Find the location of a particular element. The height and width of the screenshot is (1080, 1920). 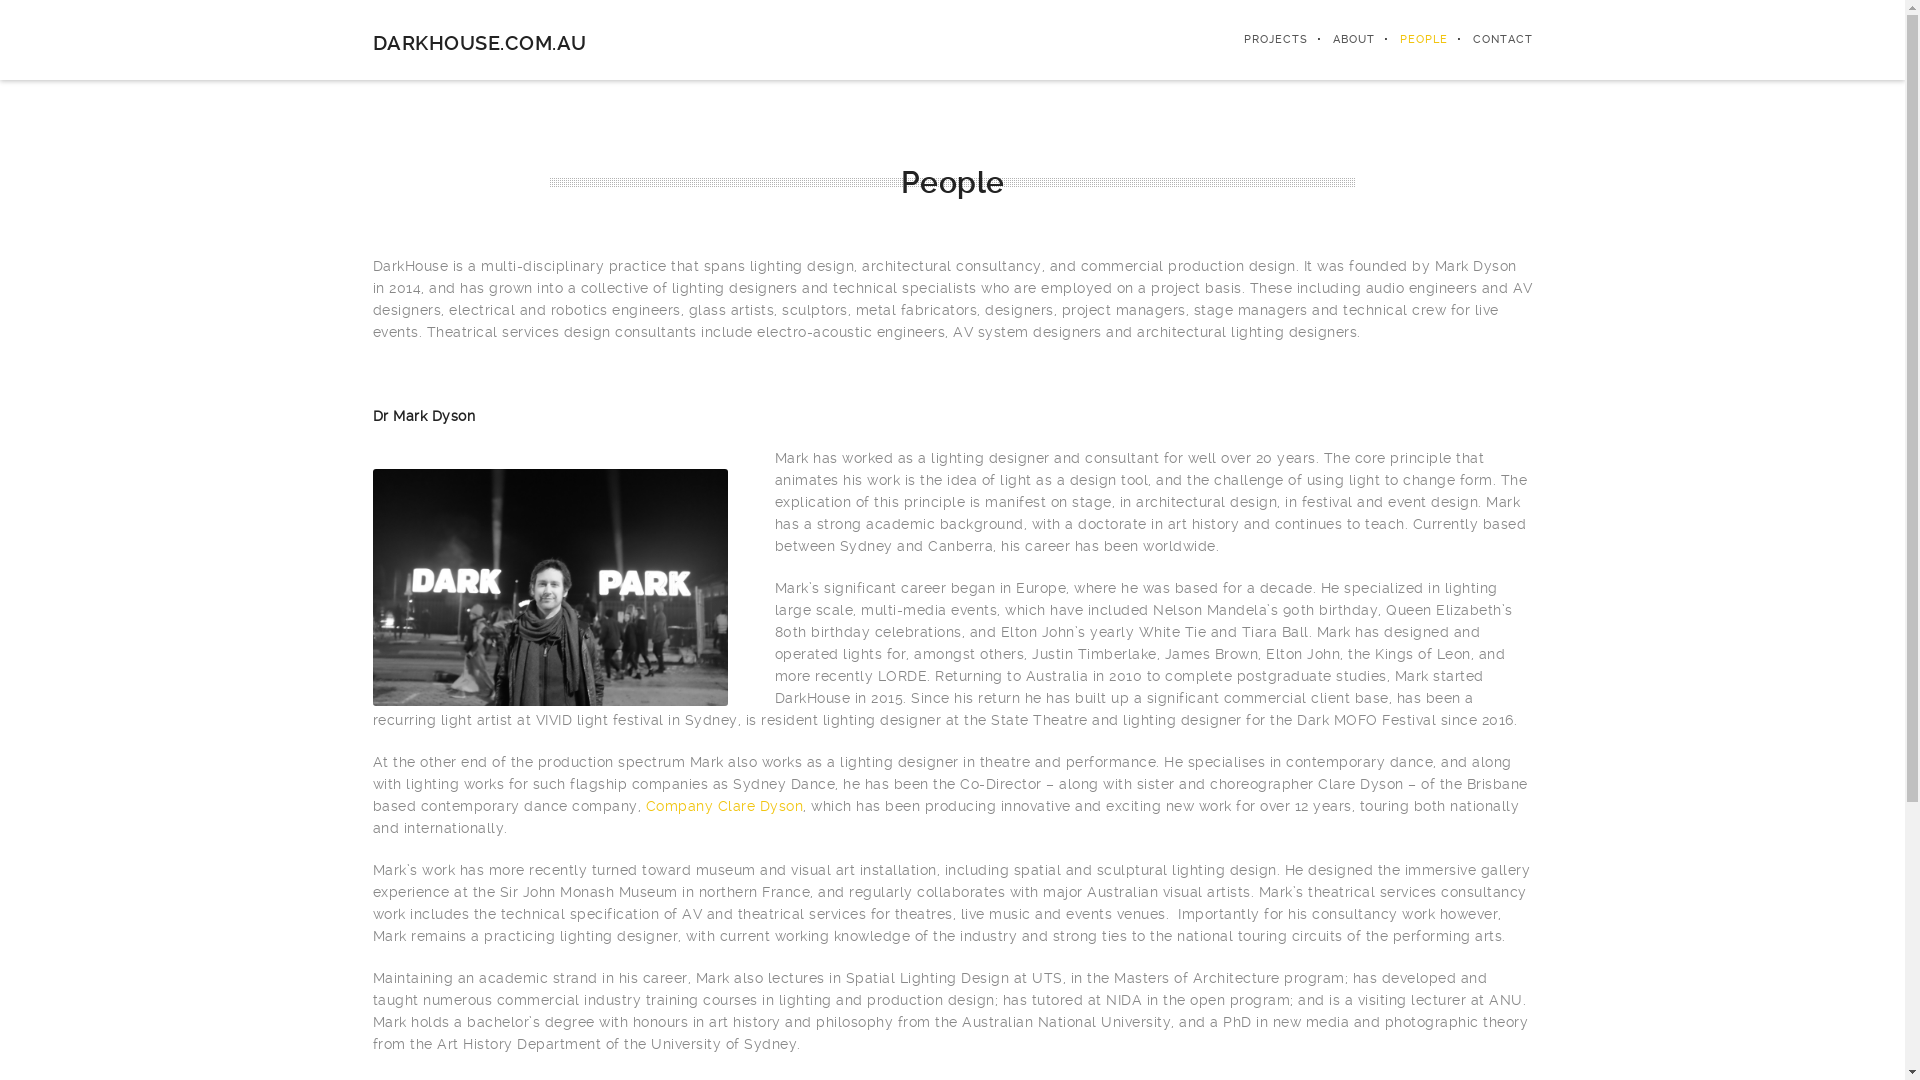

CONTACT is located at coordinates (1490, 40).